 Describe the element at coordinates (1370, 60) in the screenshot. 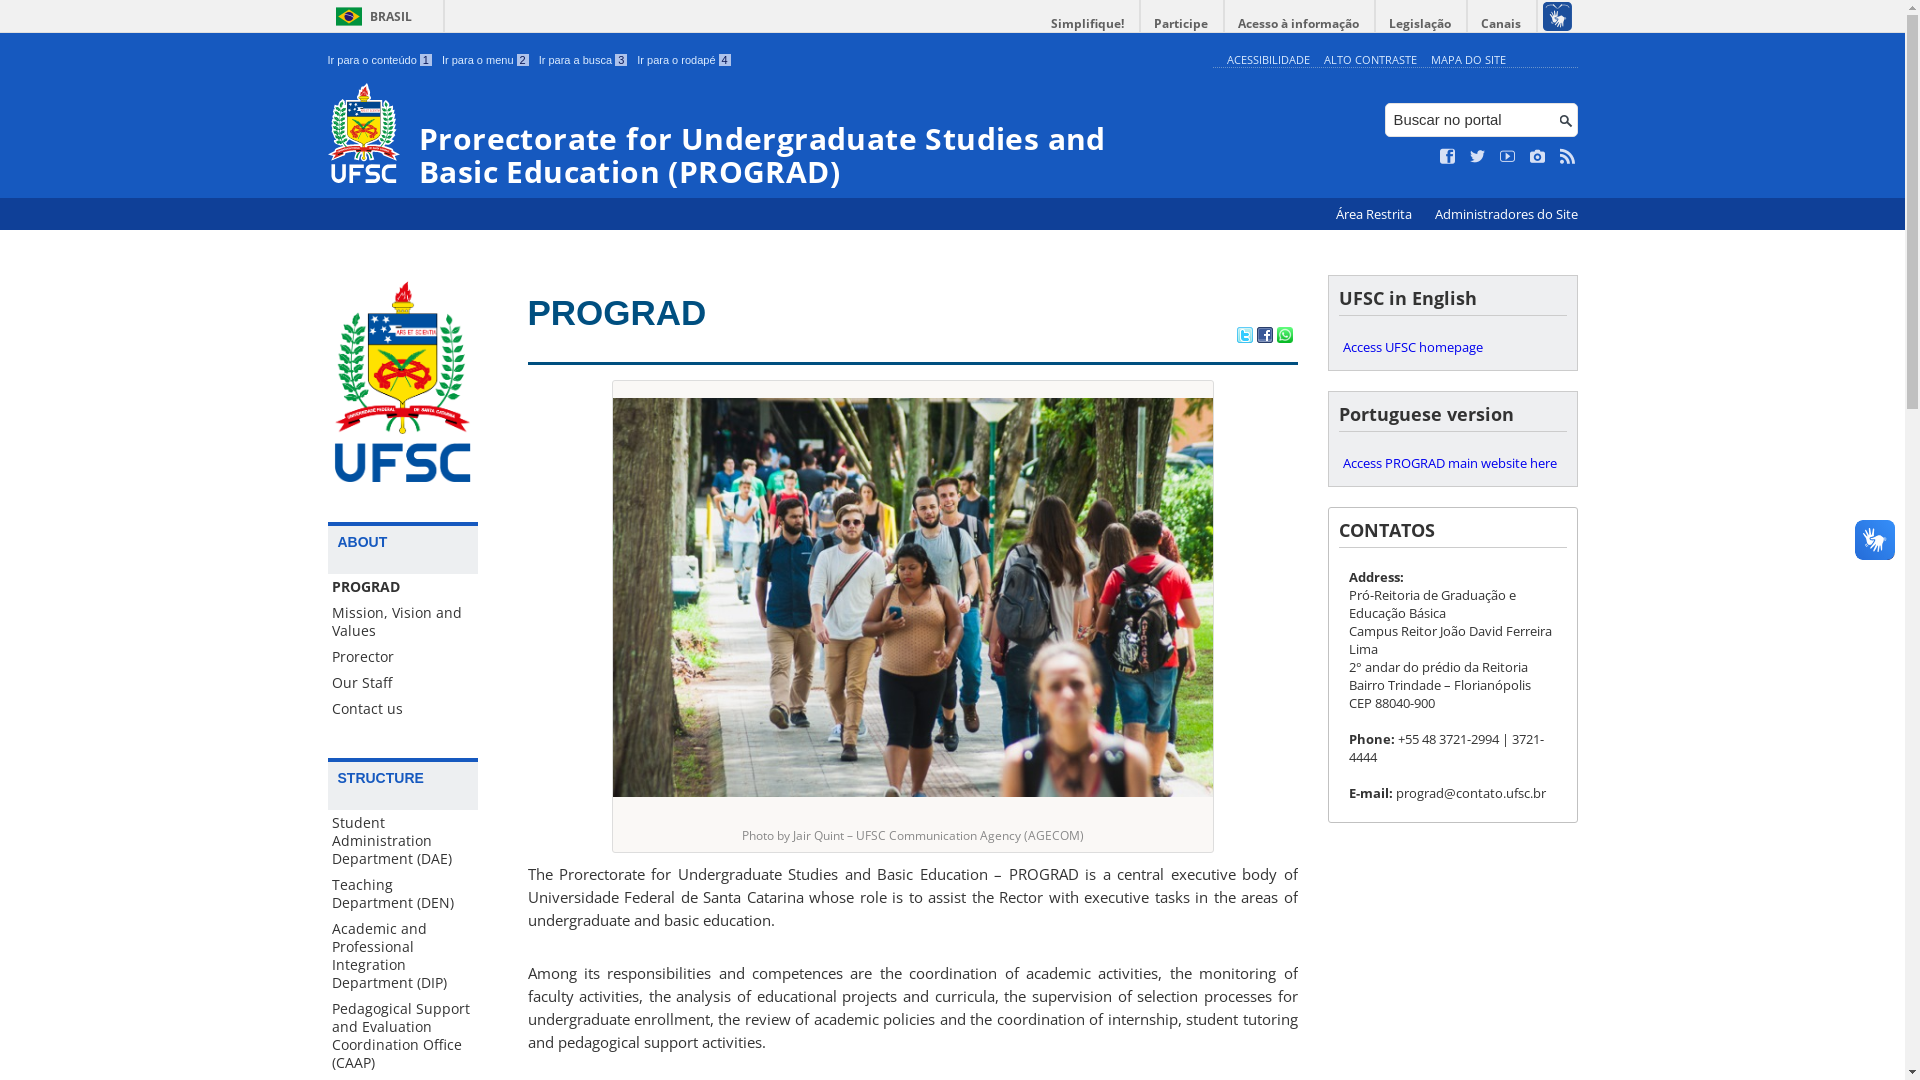

I see `ALTO CONTRASTE` at that location.